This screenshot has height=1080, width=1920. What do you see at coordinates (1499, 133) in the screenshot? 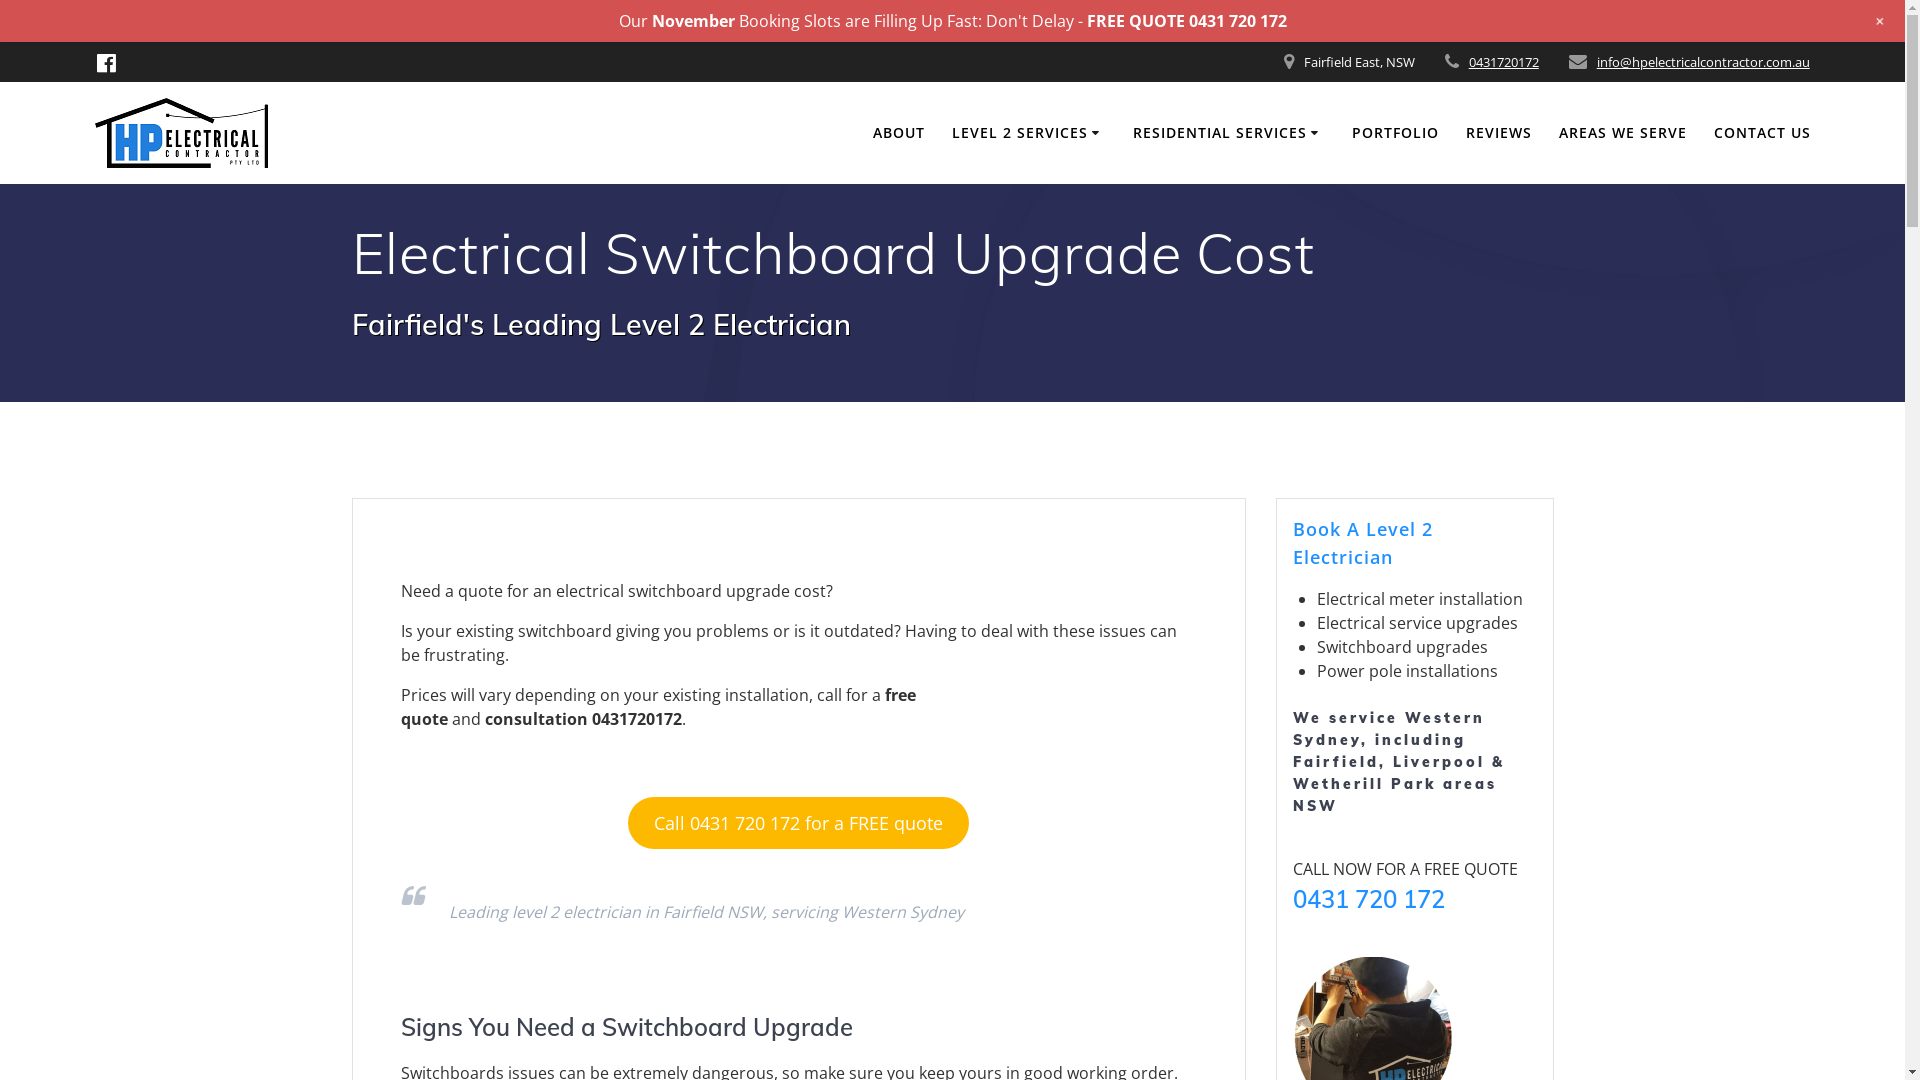
I see `REVIEWS` at bounding box center [1499, 133].